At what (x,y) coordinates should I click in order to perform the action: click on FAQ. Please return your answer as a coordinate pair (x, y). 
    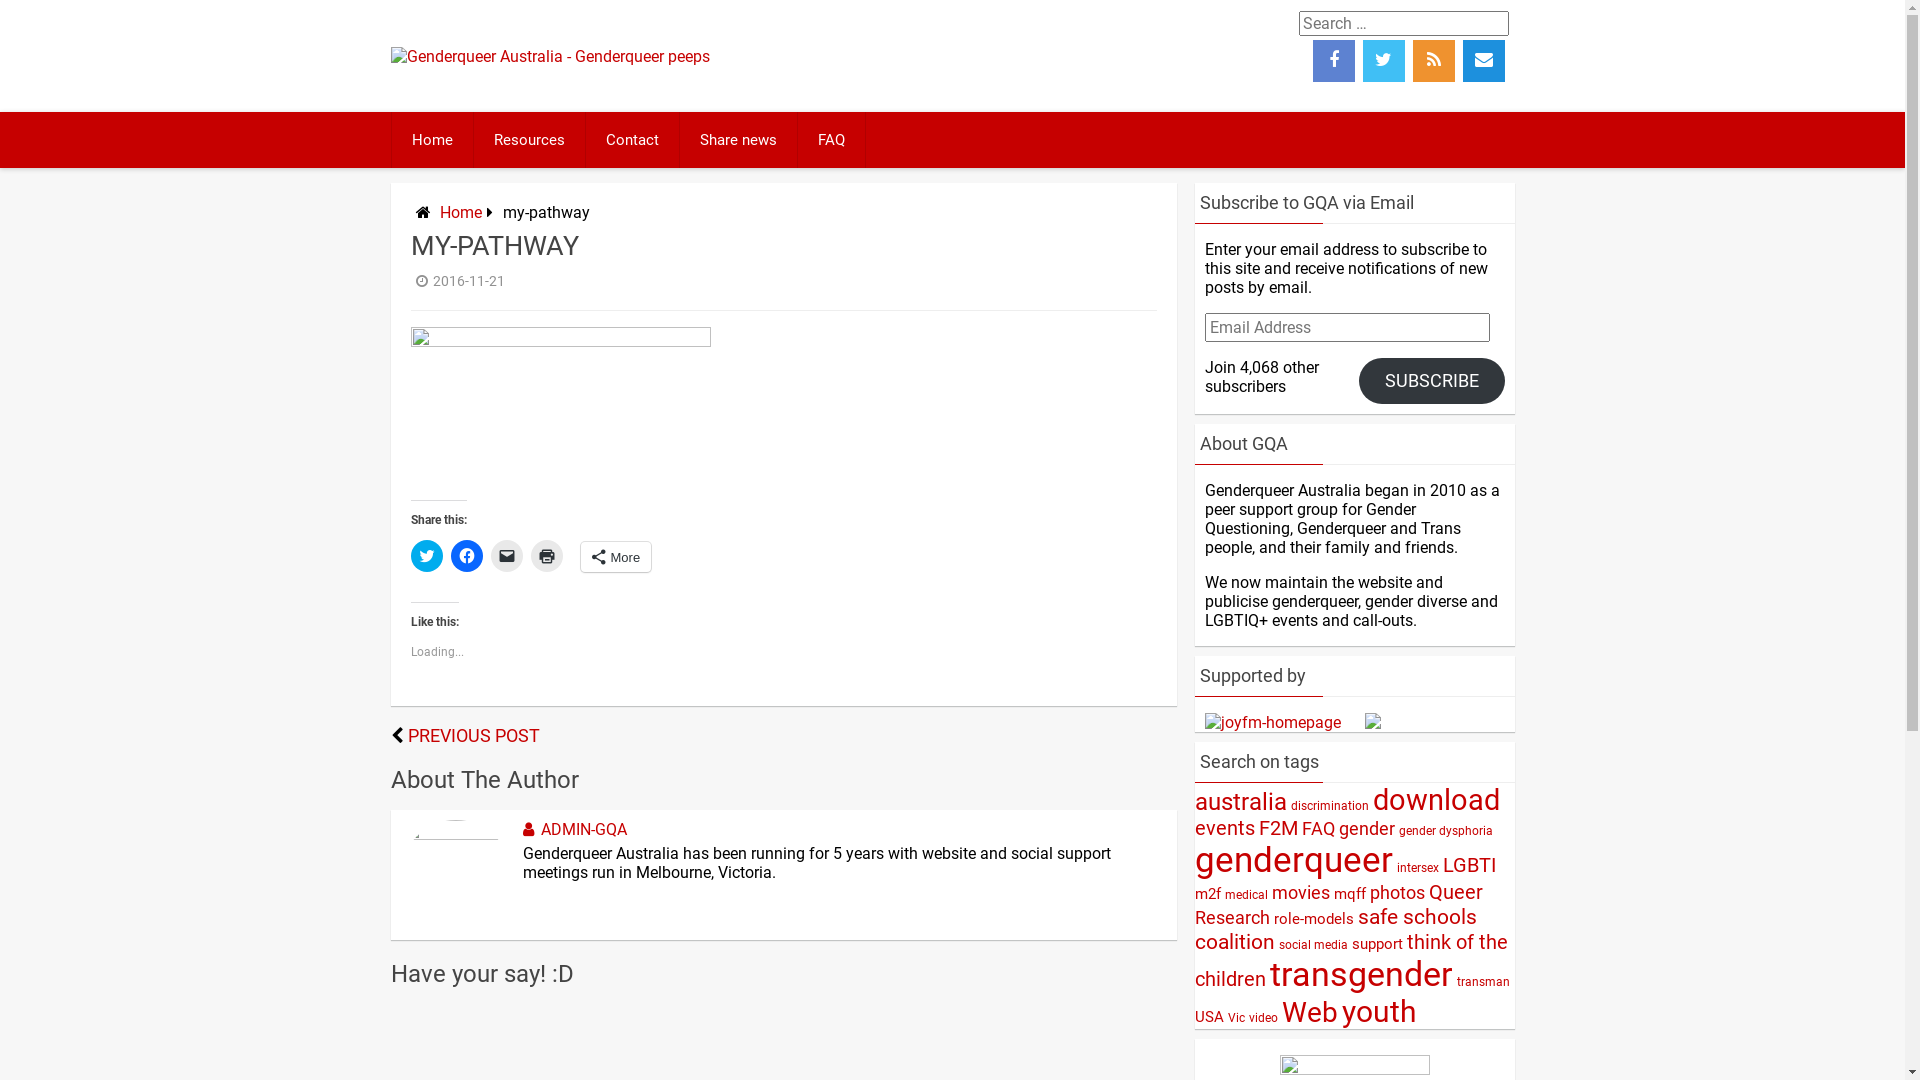
    Looking at the image, I should click on (1318, 829).